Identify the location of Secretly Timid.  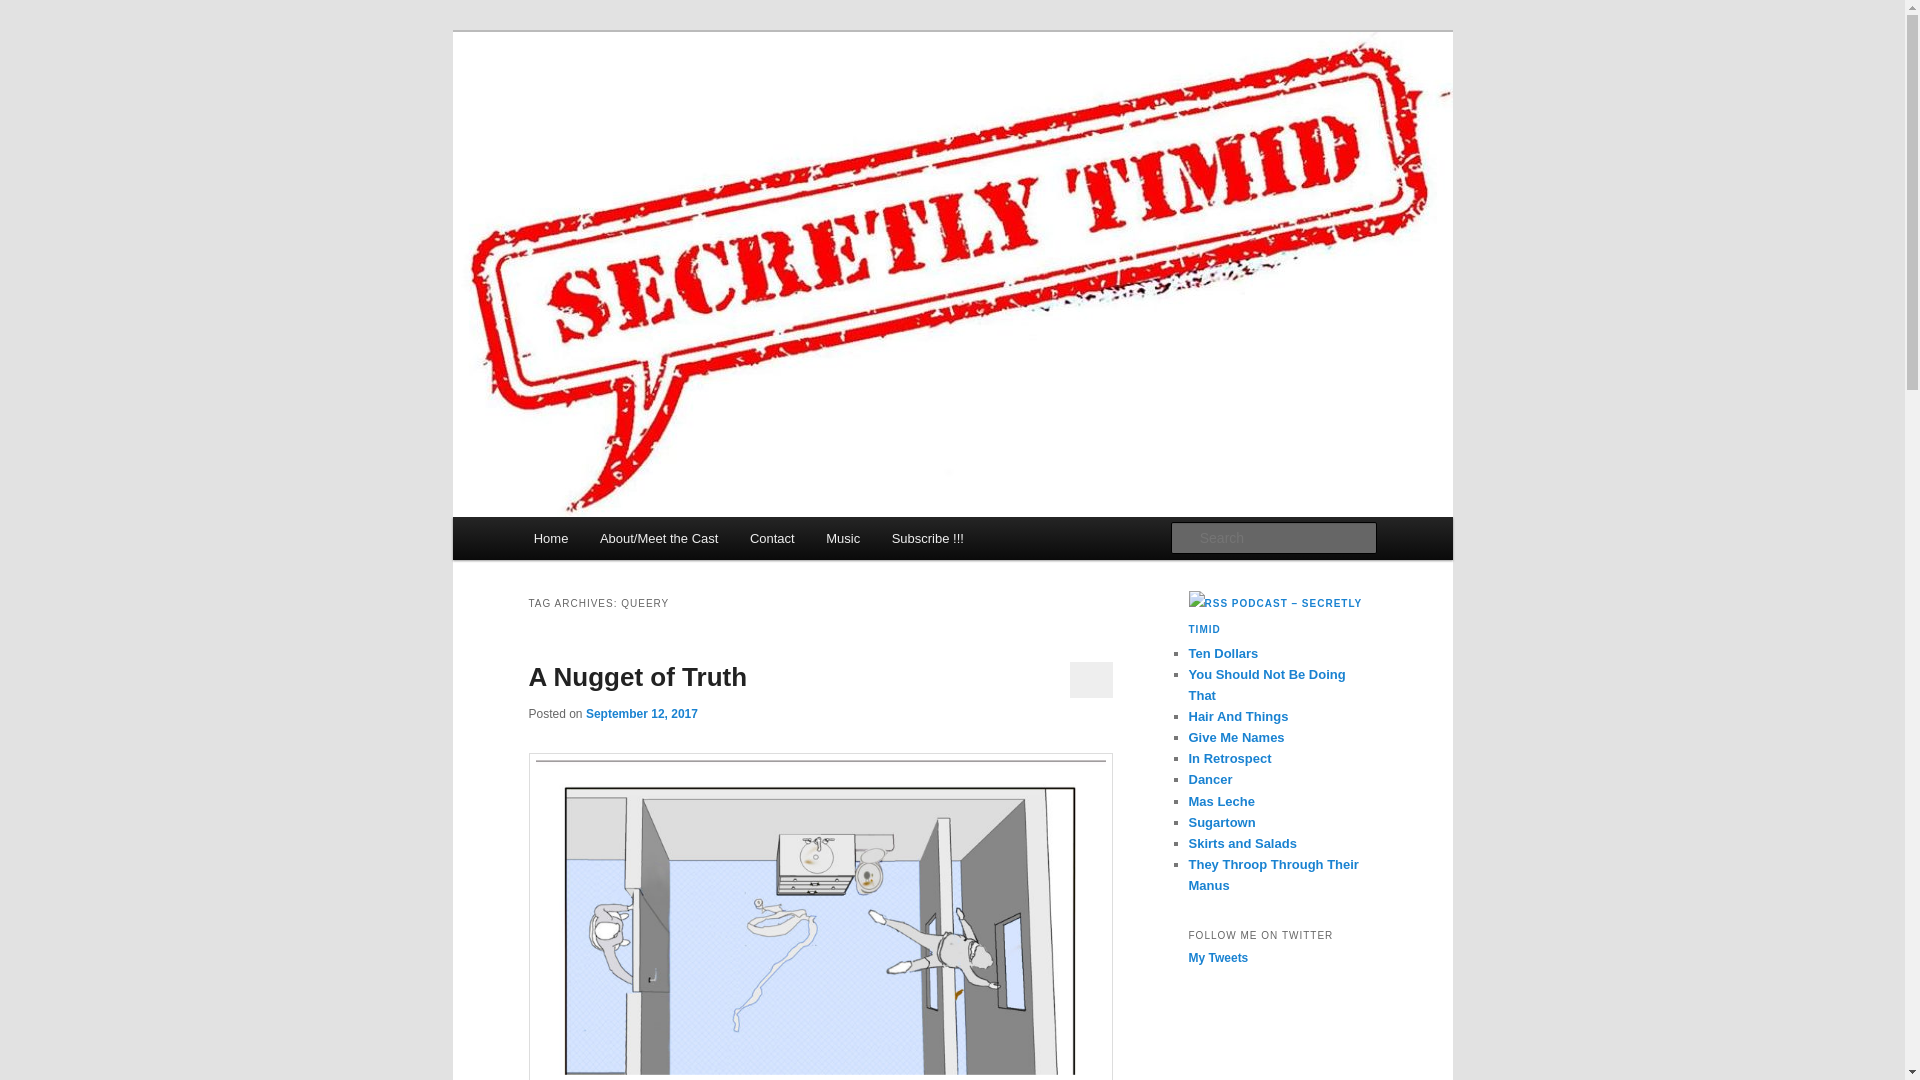
(630, 104).